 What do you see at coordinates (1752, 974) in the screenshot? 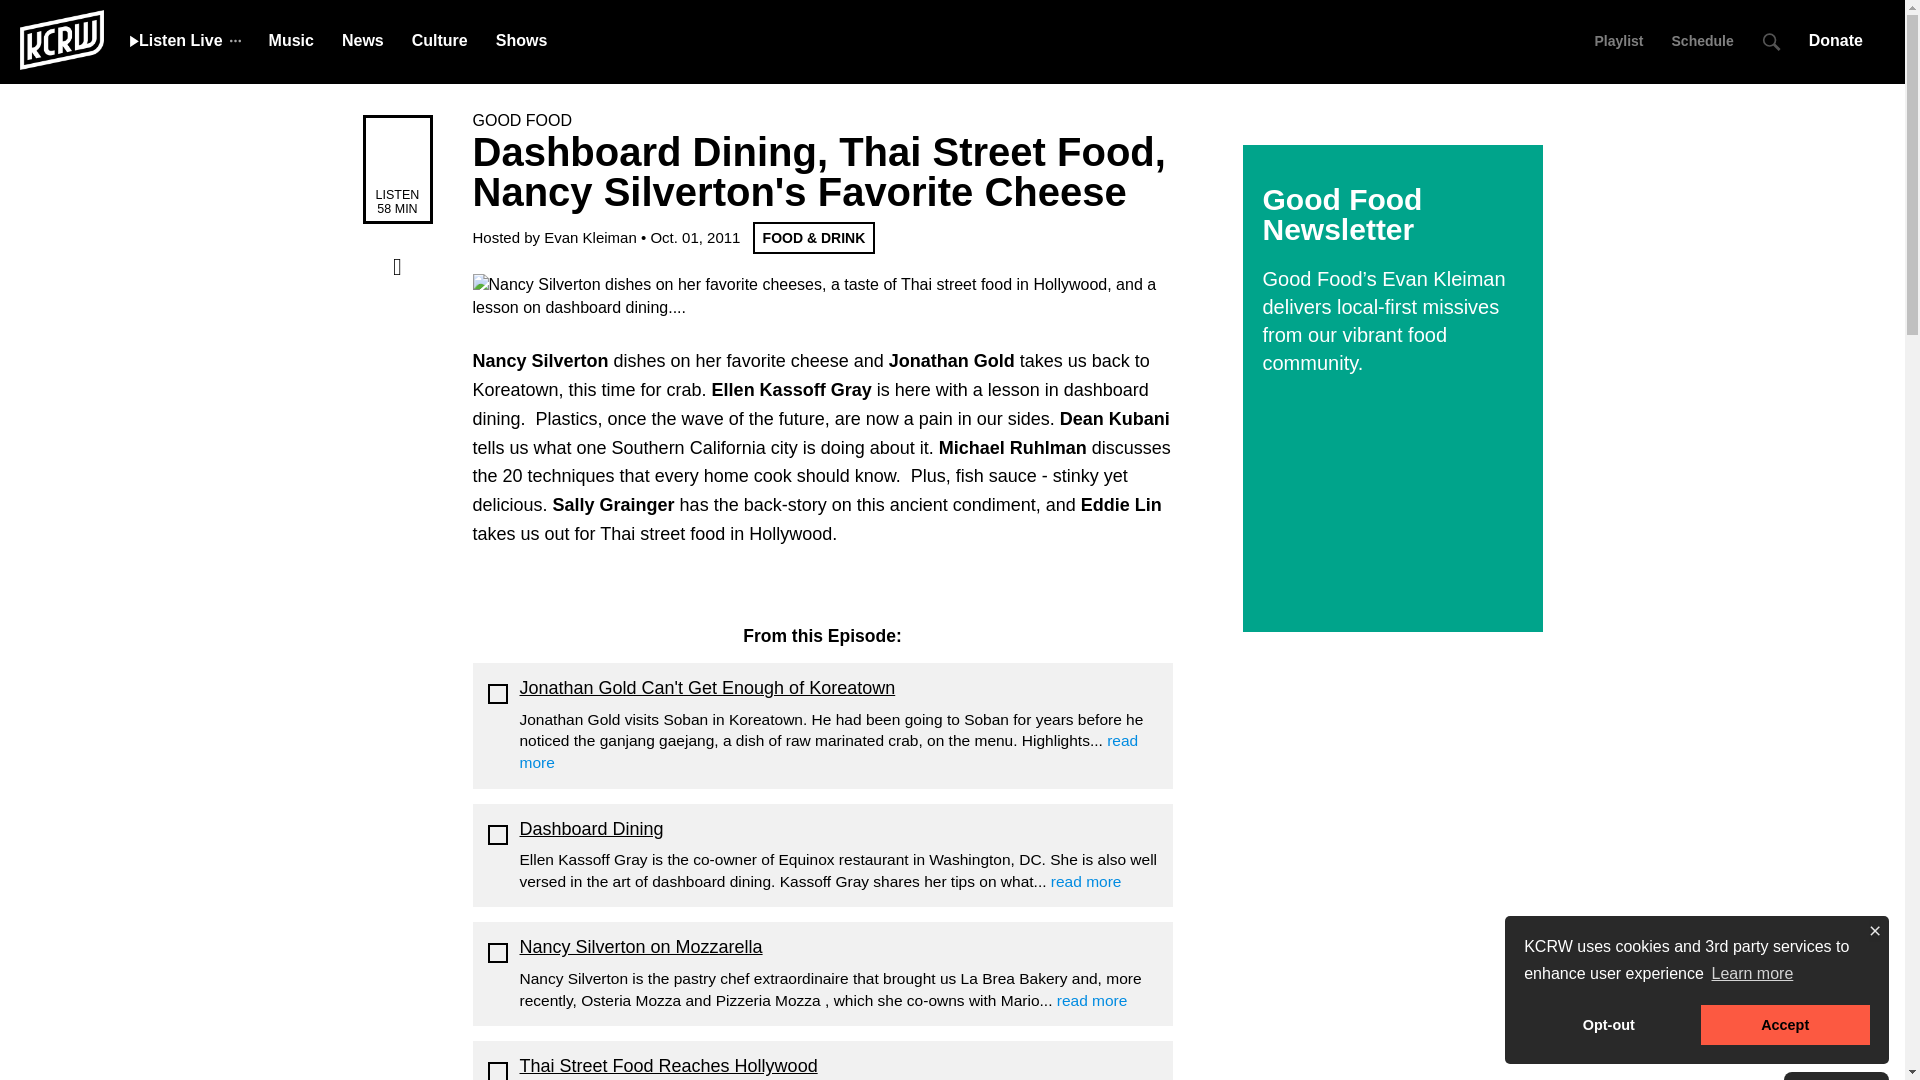
I see `Learn more` at bounding box center [1752, 974].